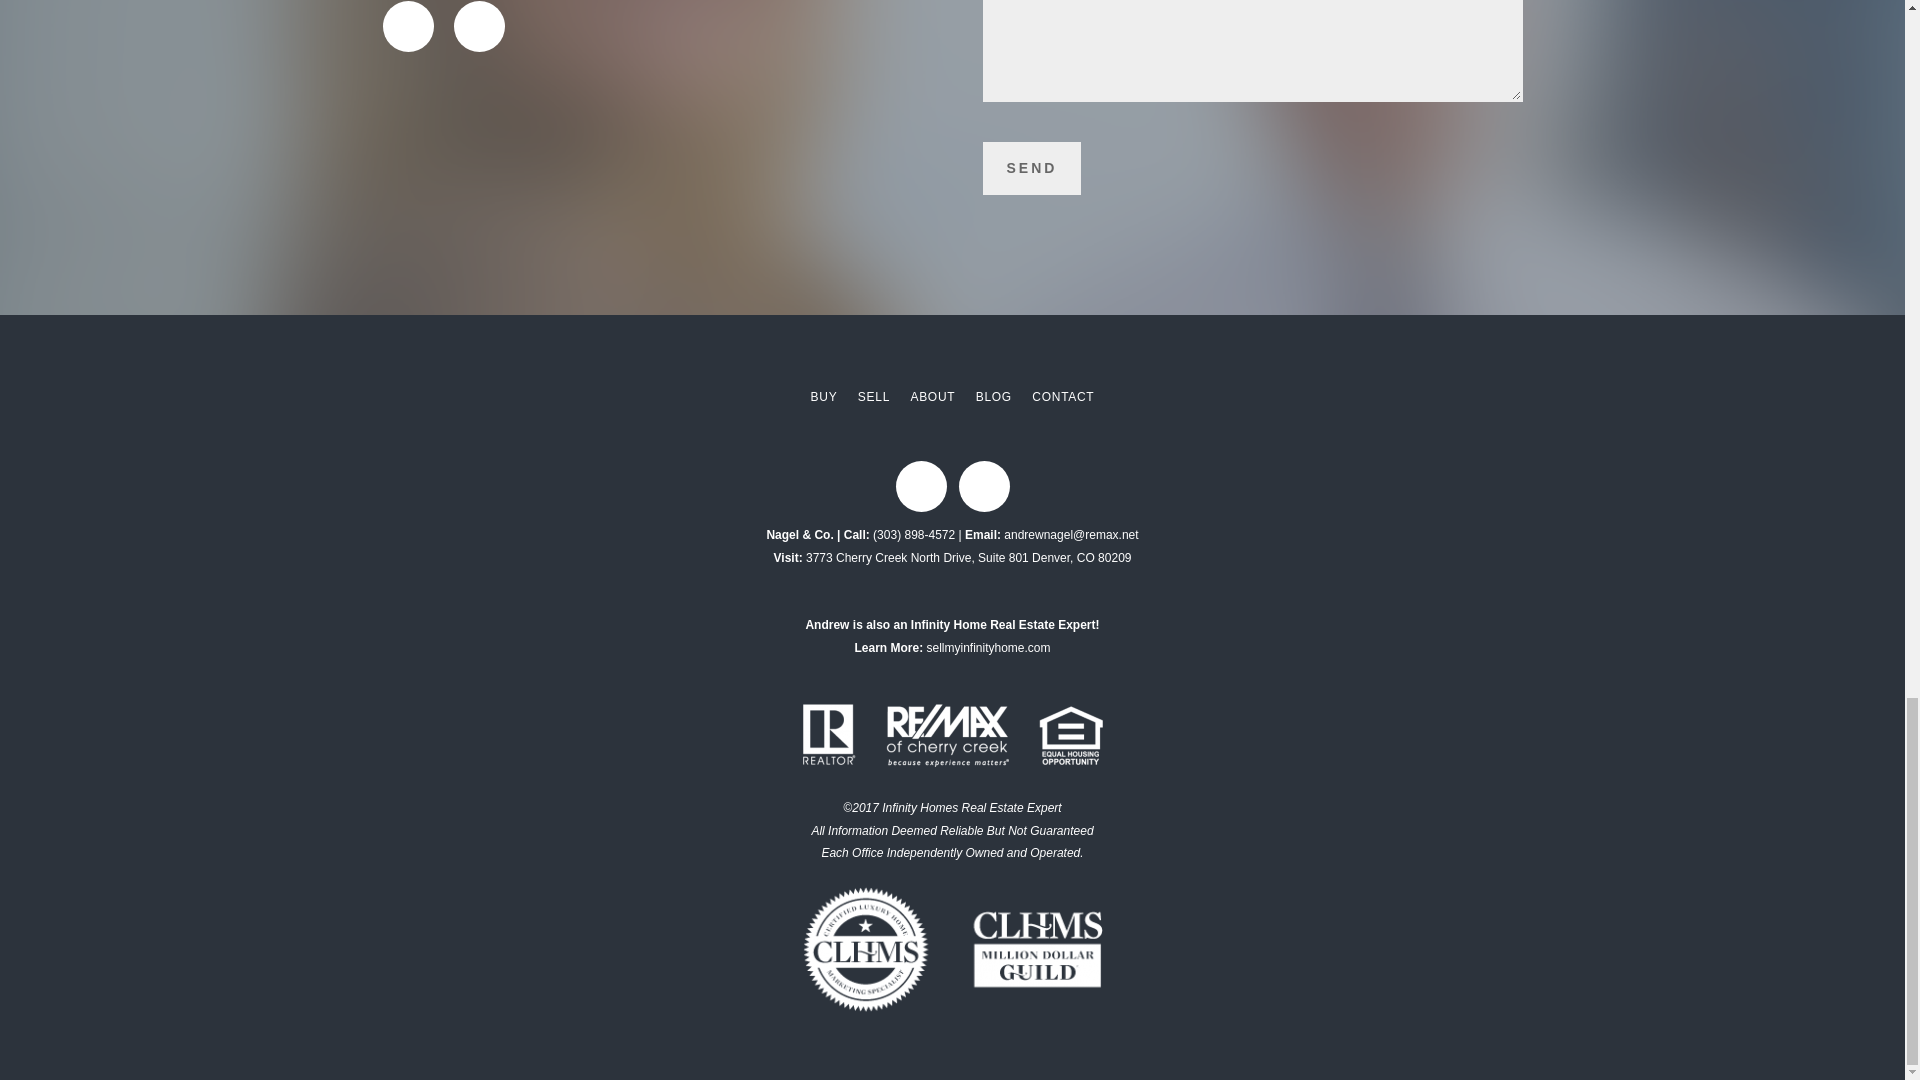 The image size is (1920, 1080). I want to click on Send, so click(1030, 168).